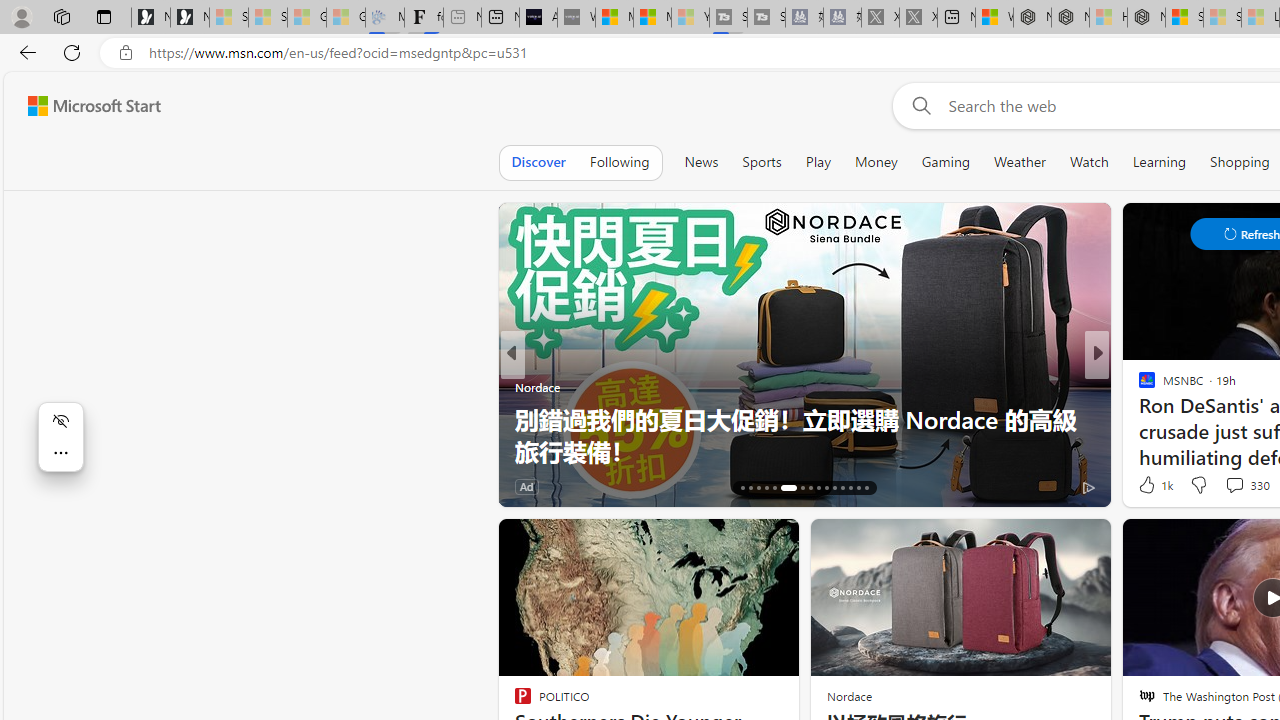 This screenshot has width=1280, height=720. Describe the element at coordinates (1238, 486) in the screenshot. I see `View comments 55 Comment` at that location.